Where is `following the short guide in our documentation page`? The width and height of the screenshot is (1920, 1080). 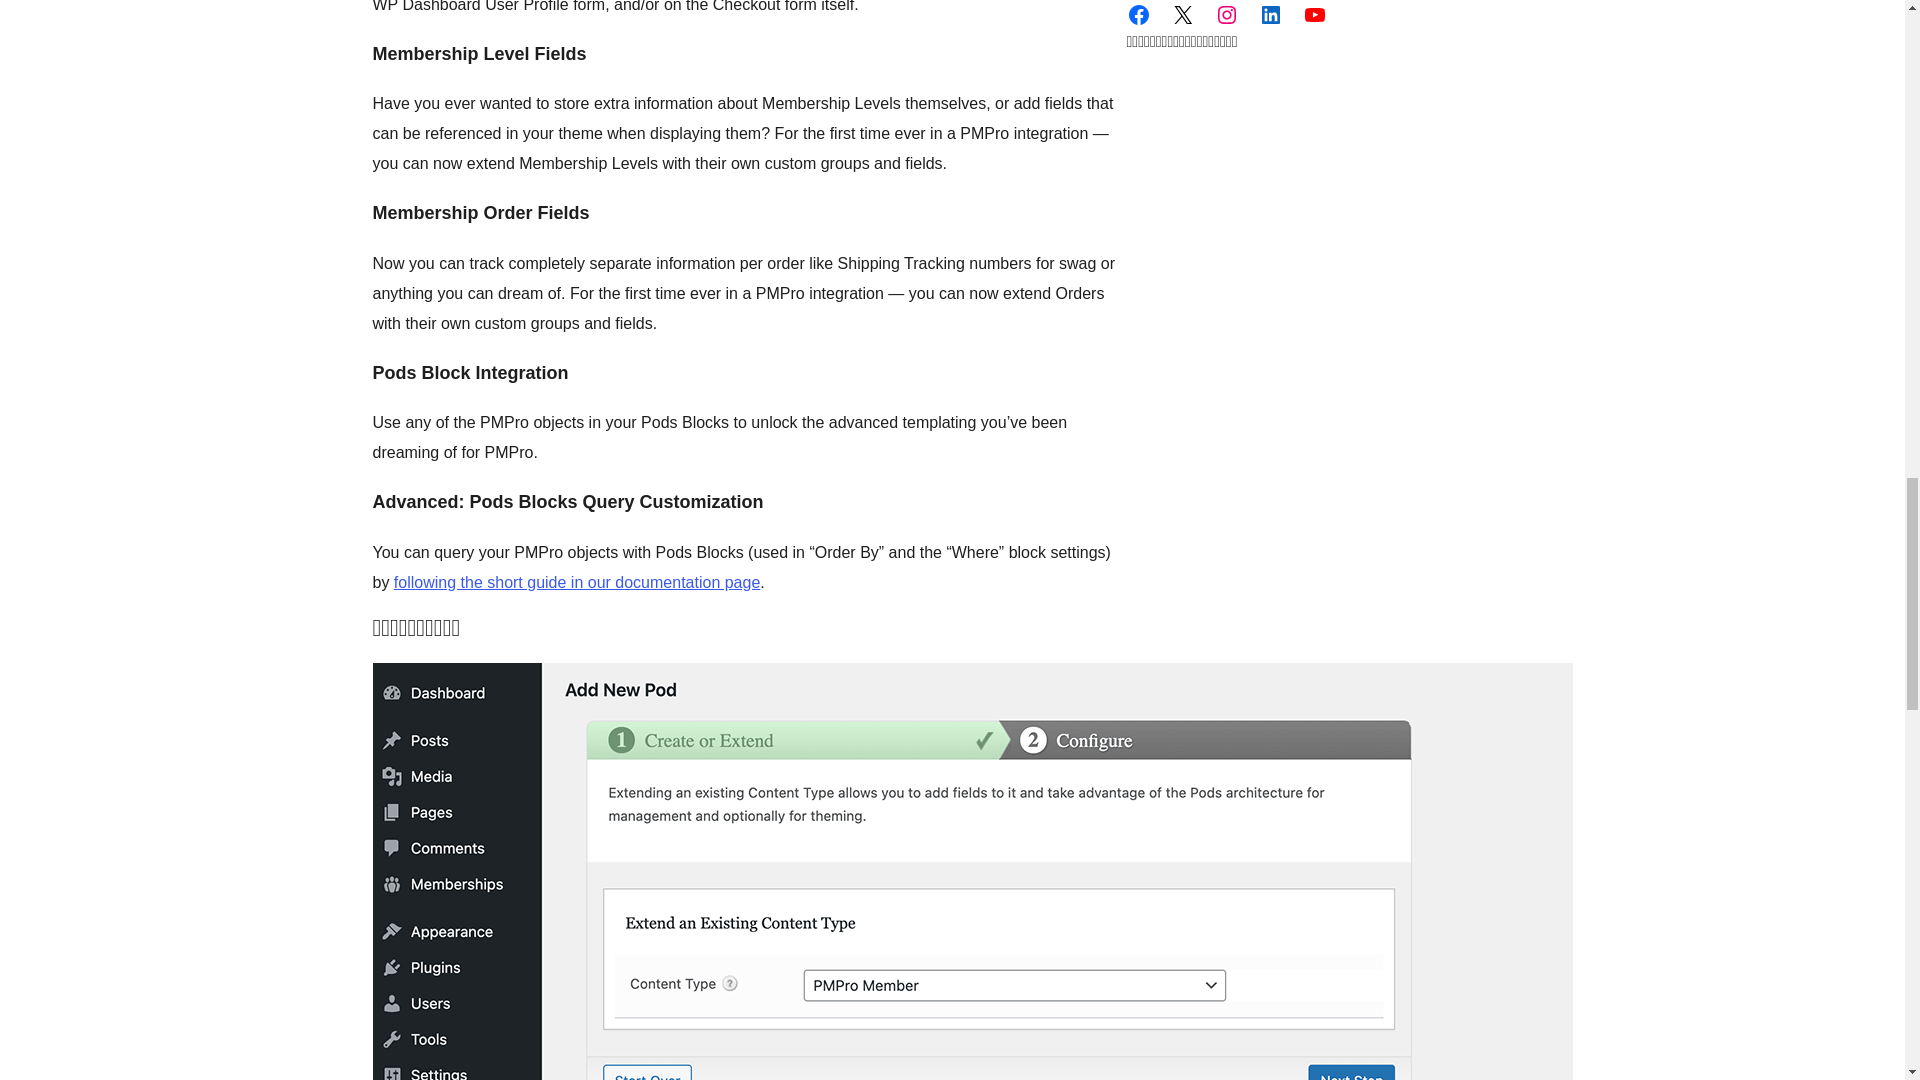
following the short guide in our documentation page is located at coordinates (576, 582).